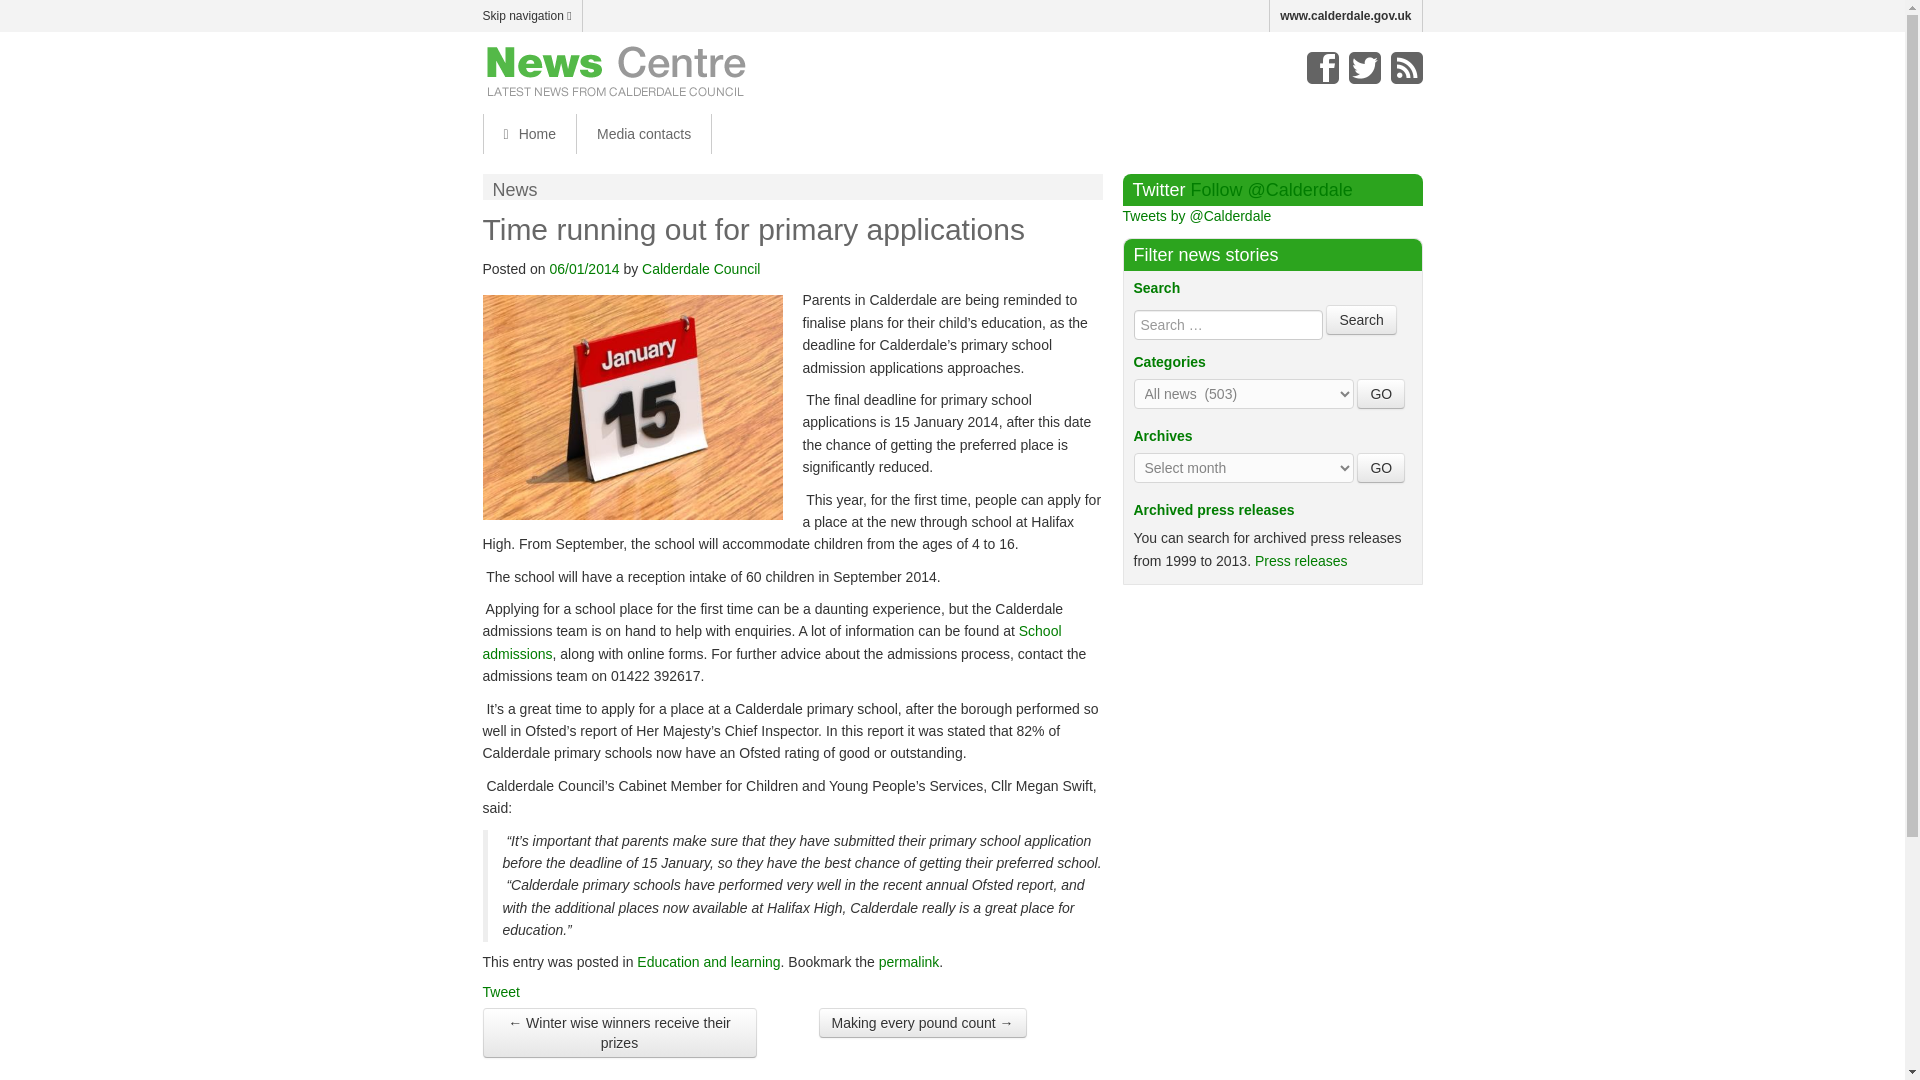 This screenshot has height=1080, width=1920. What do you see at coordinates (1381, 394) in the screenshot?
I see `GO` at bounding box center [1381, 394].